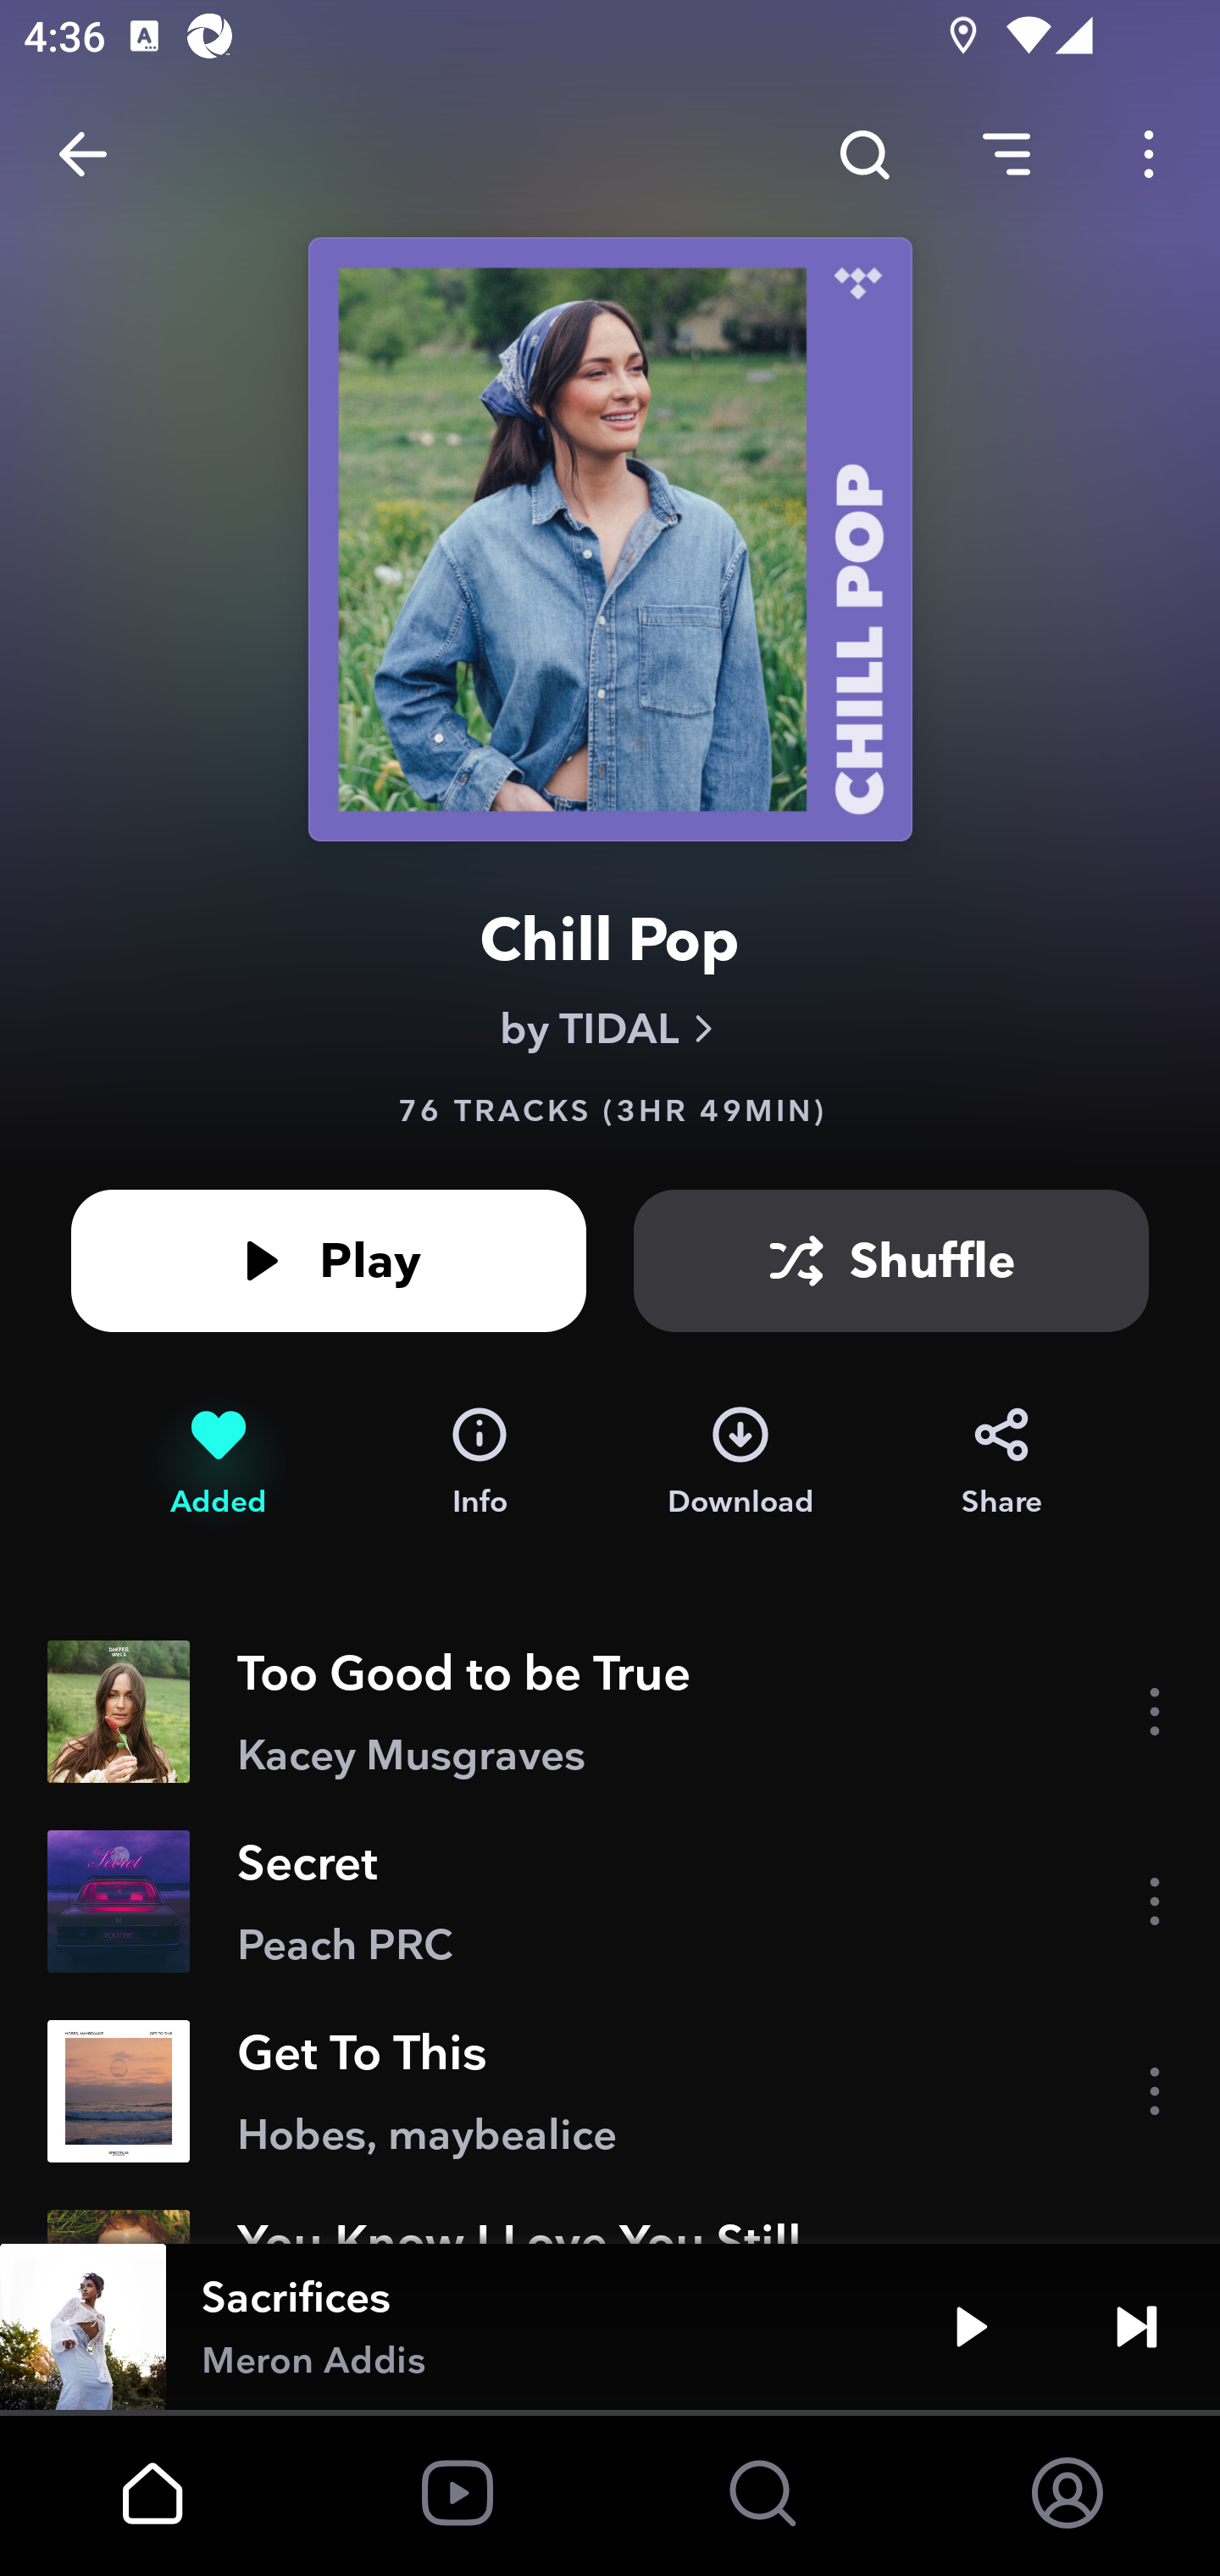 The image size is (1220, 2576). What do you see at coordinates (610, 1029) in the screenshot?
I see `by TIDAL` at bounding box center [610, 1029].